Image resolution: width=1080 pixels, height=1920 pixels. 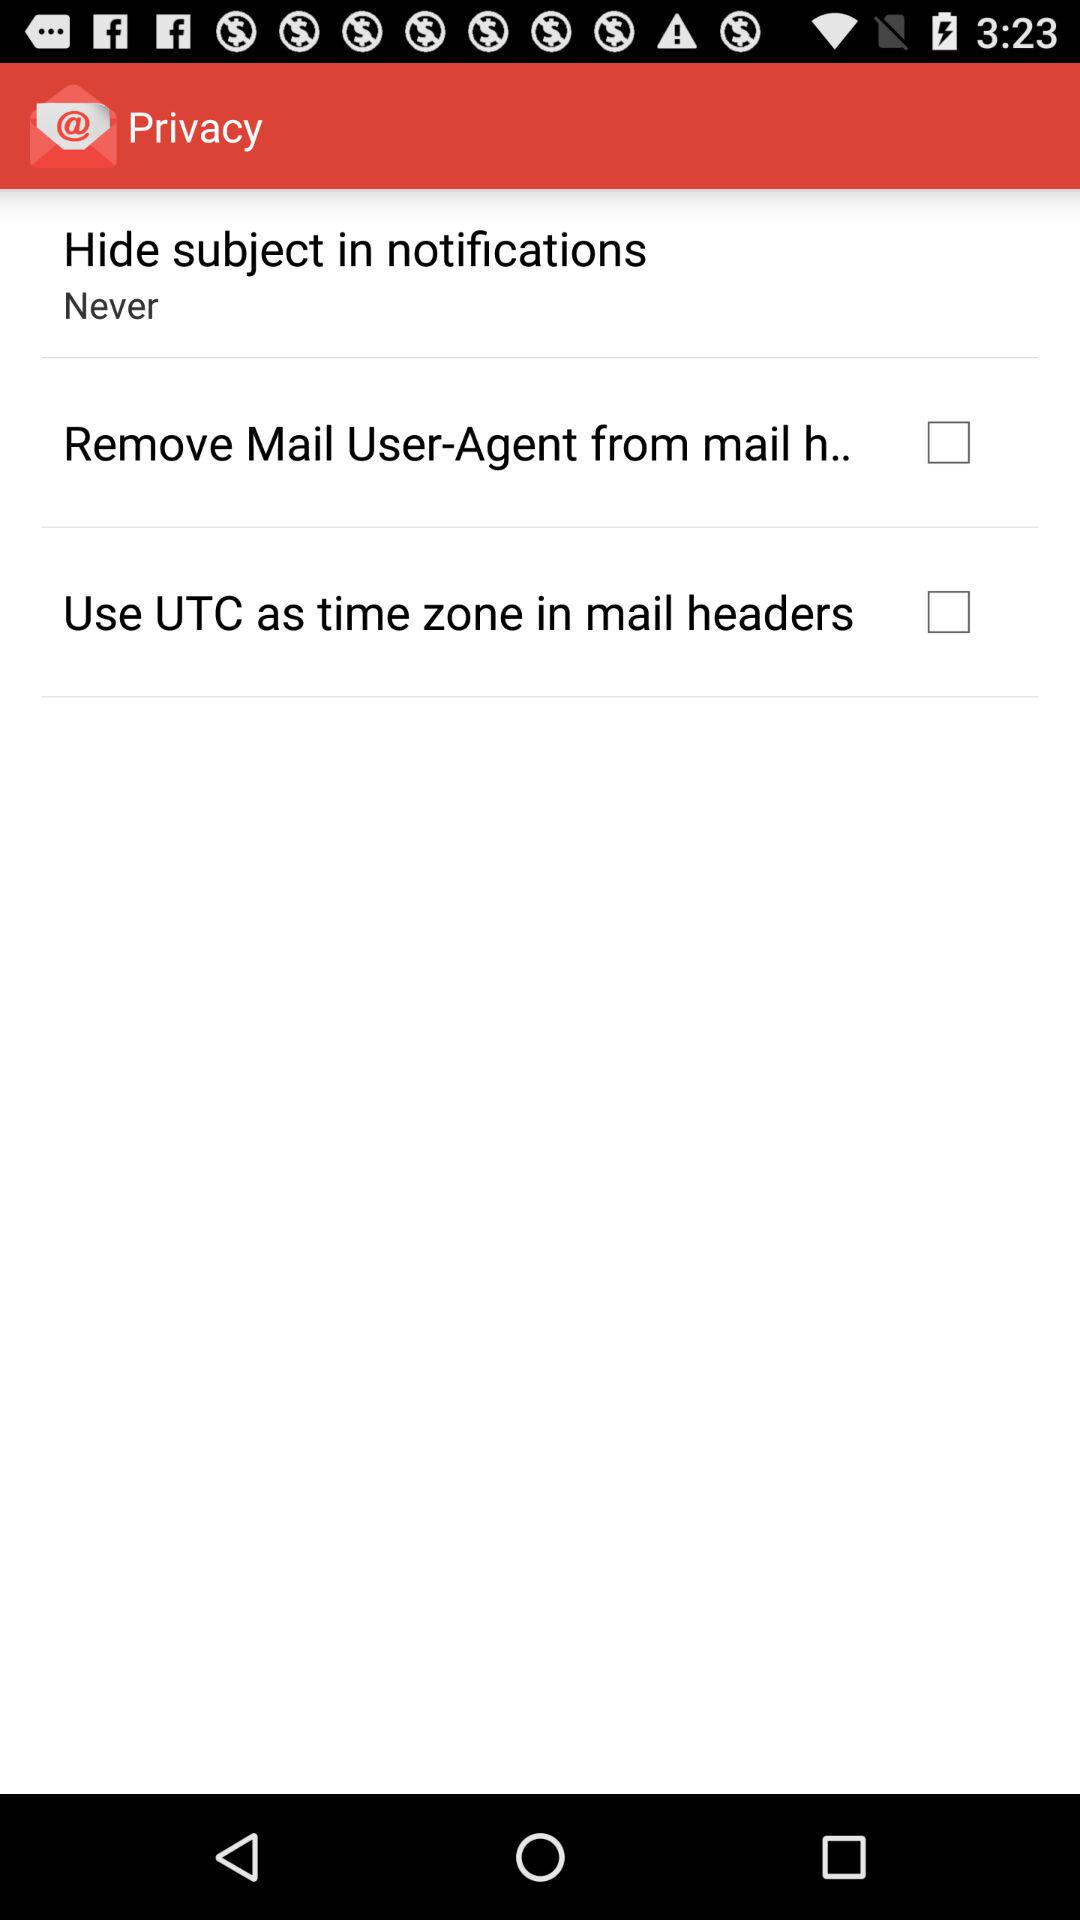 What do you see at coordinates (355, 247) in the screenshot?
I see `open the icon above never app` at bounding box center [355, 247].